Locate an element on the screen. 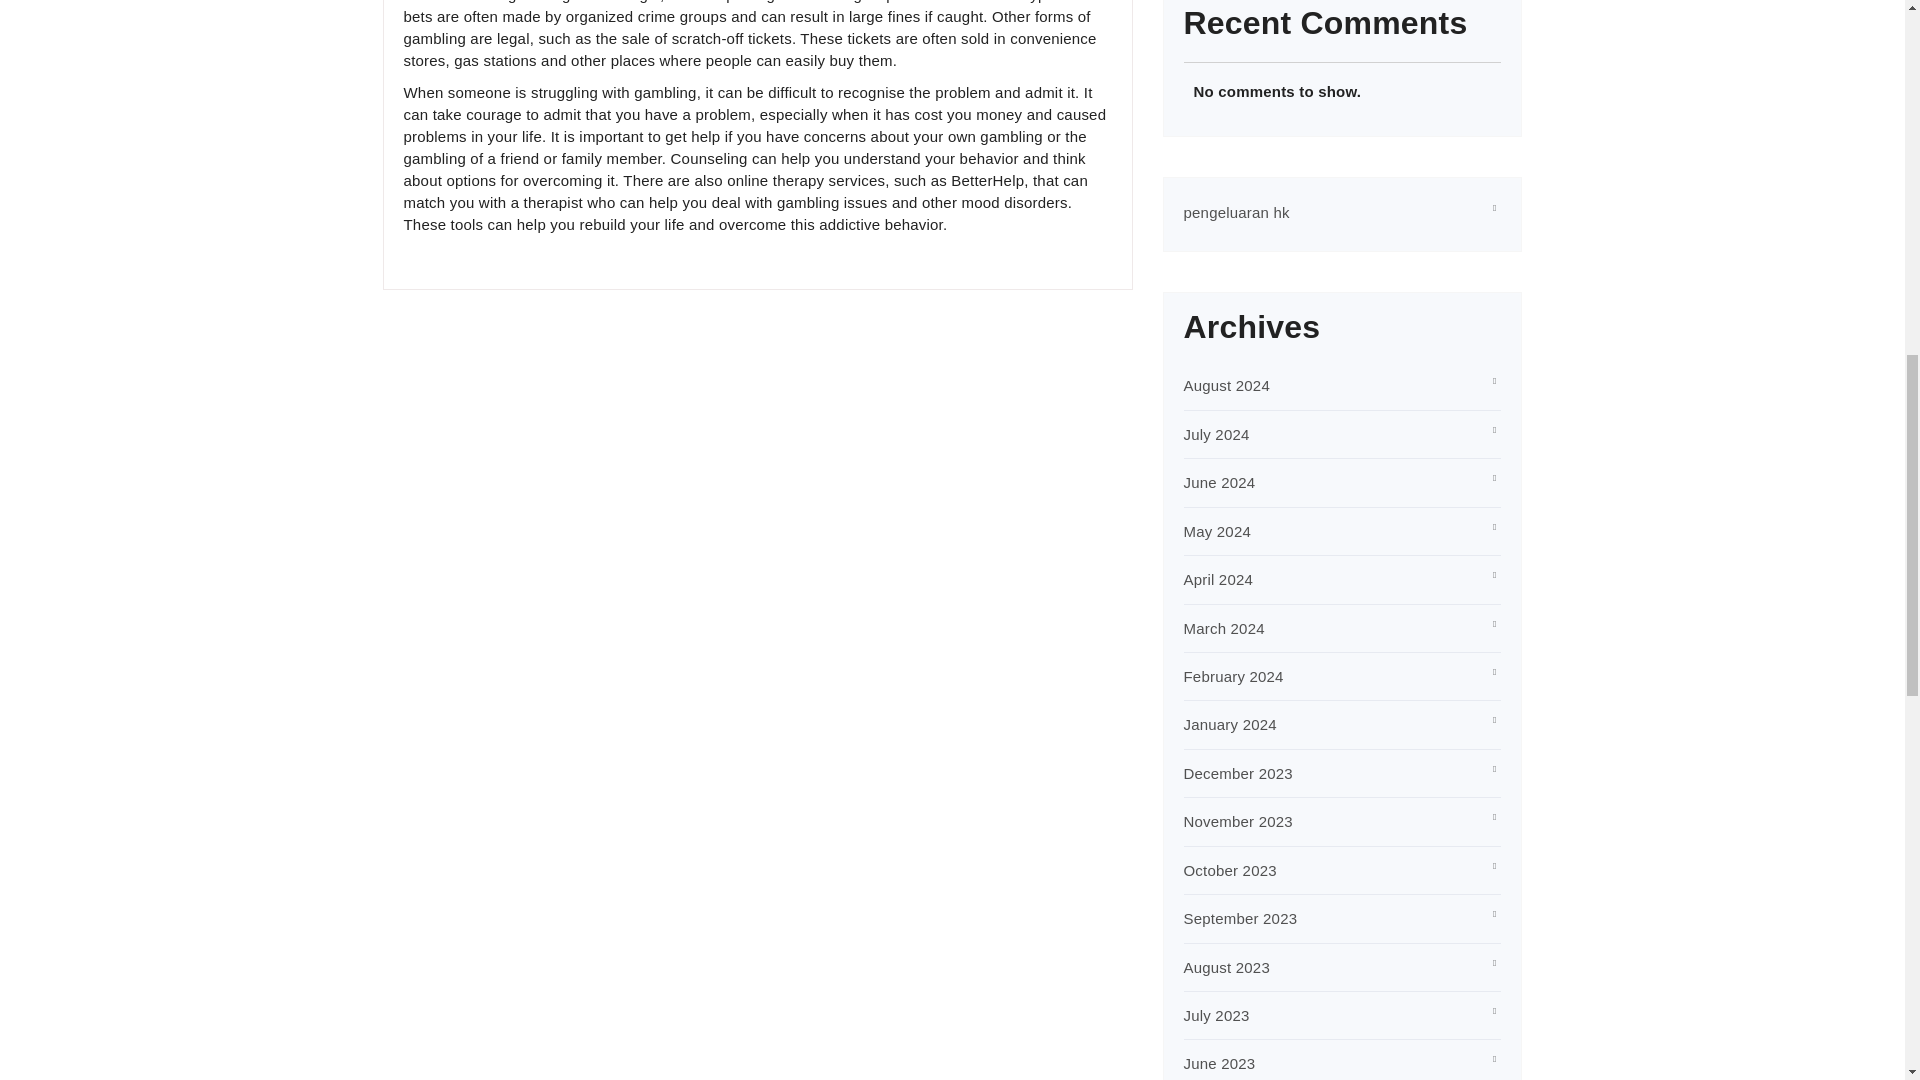 Image resolution: width=1920 pixels, height=1080 pixels. November 2023 is located at coordinates (1238, 822).